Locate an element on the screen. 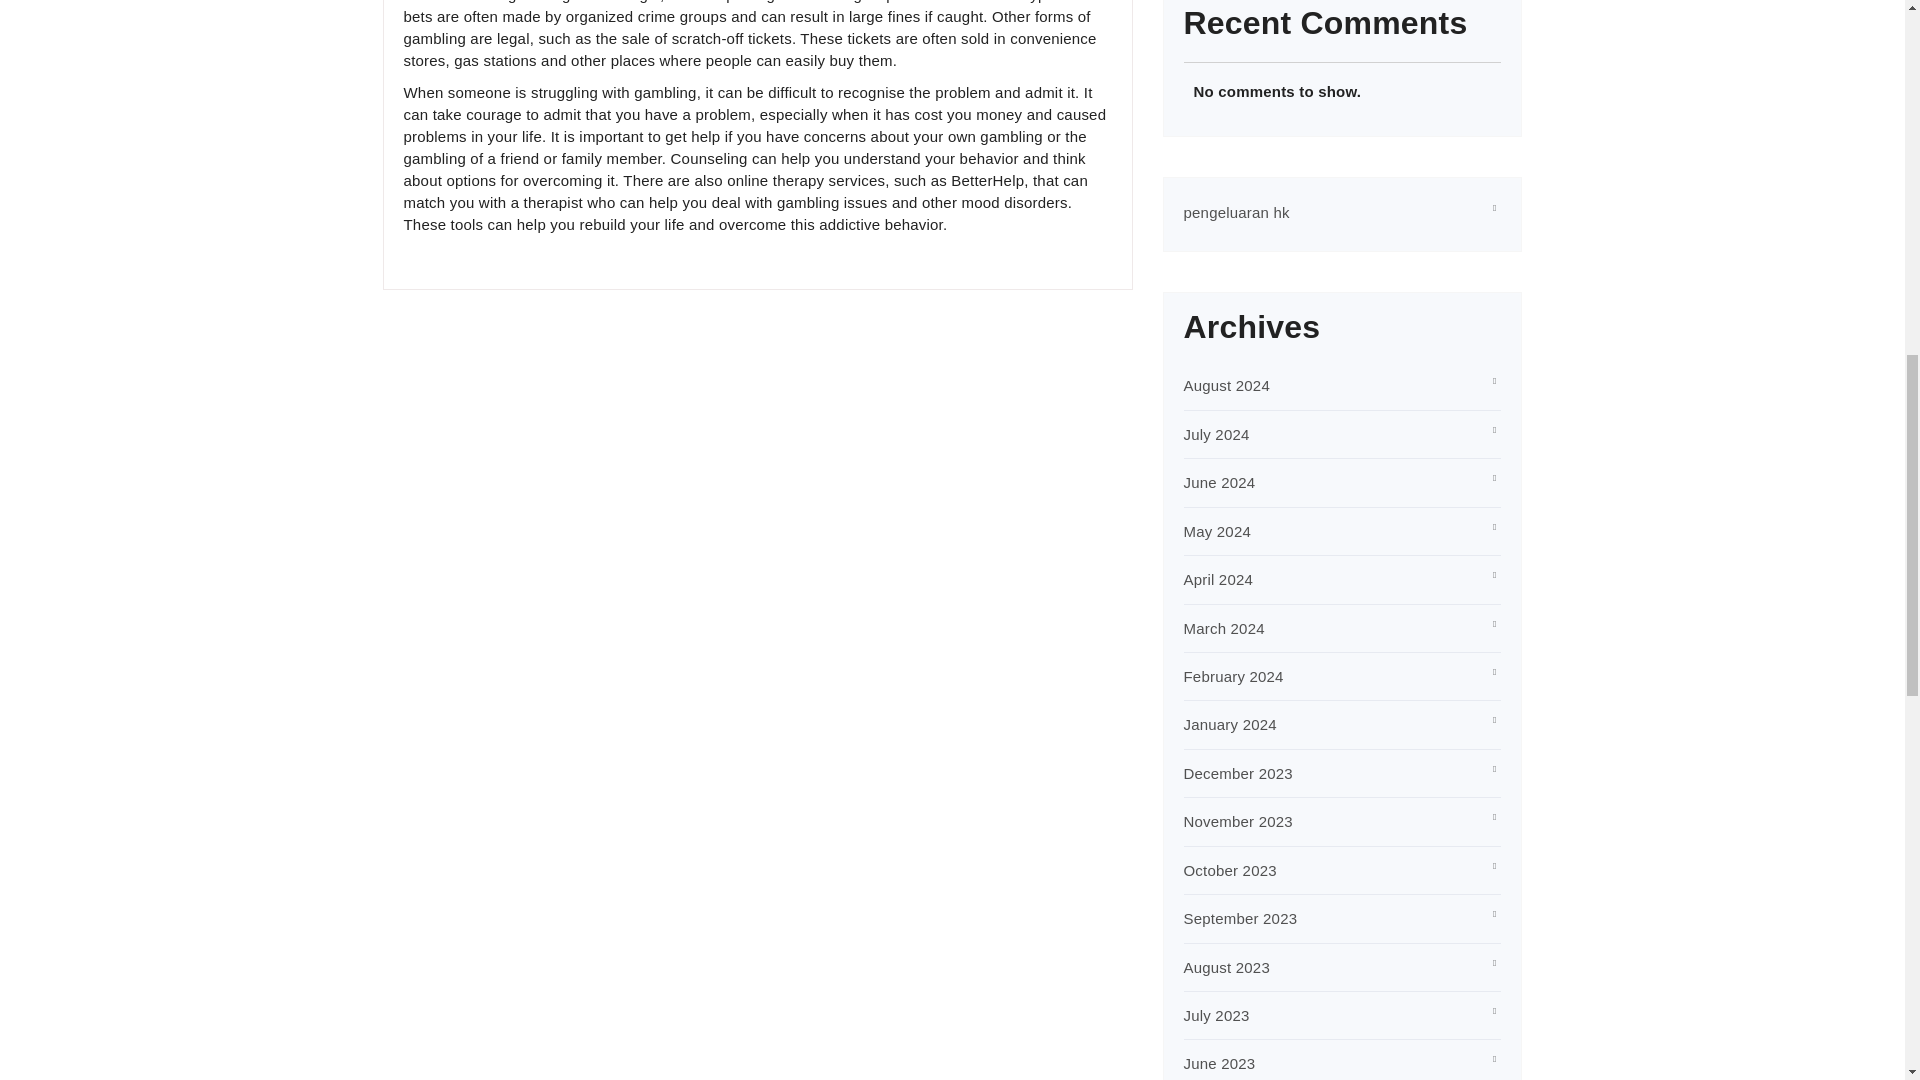 Image resolution: width=1920 pixels, height=1080 pixels. November 2023 is located at coordinates (1238, 822).